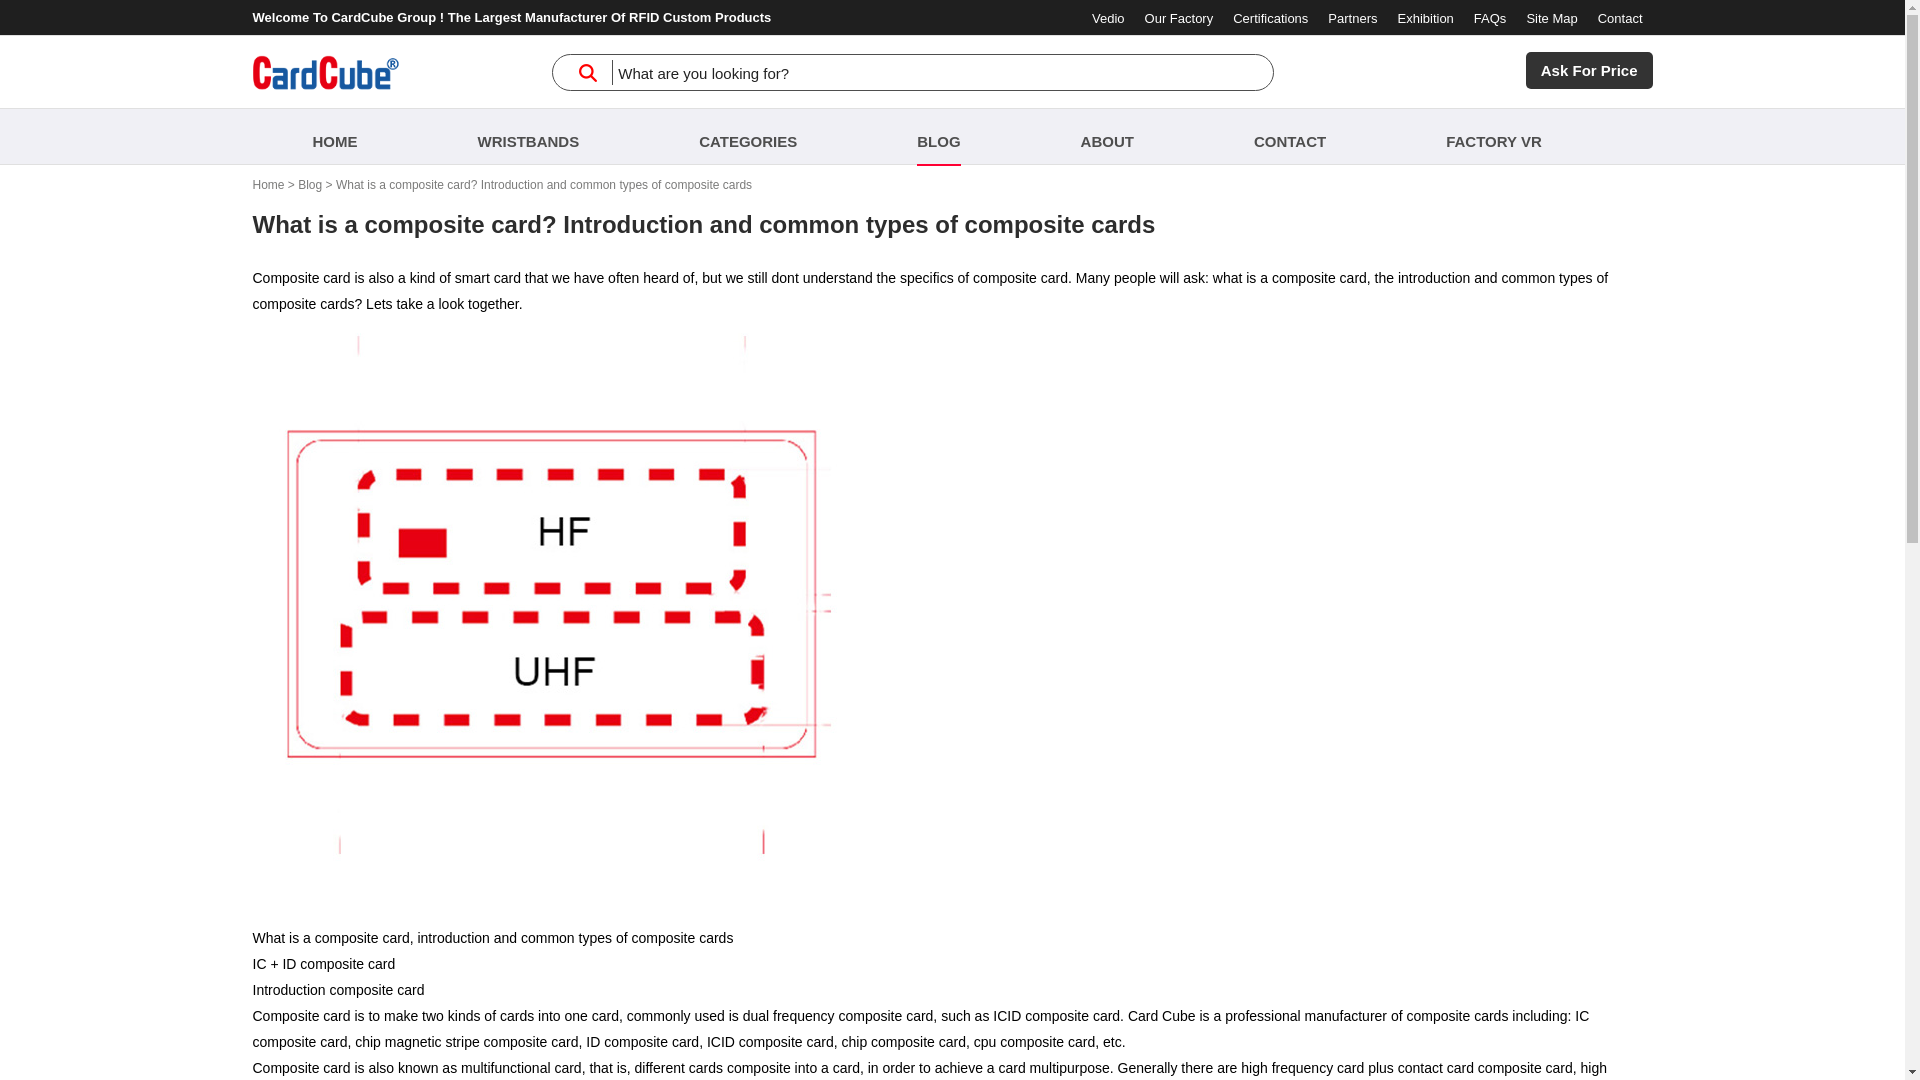 The width and height of the screenshot is (1920, 1080). I want to click on Certifications, so click(1270, 18).